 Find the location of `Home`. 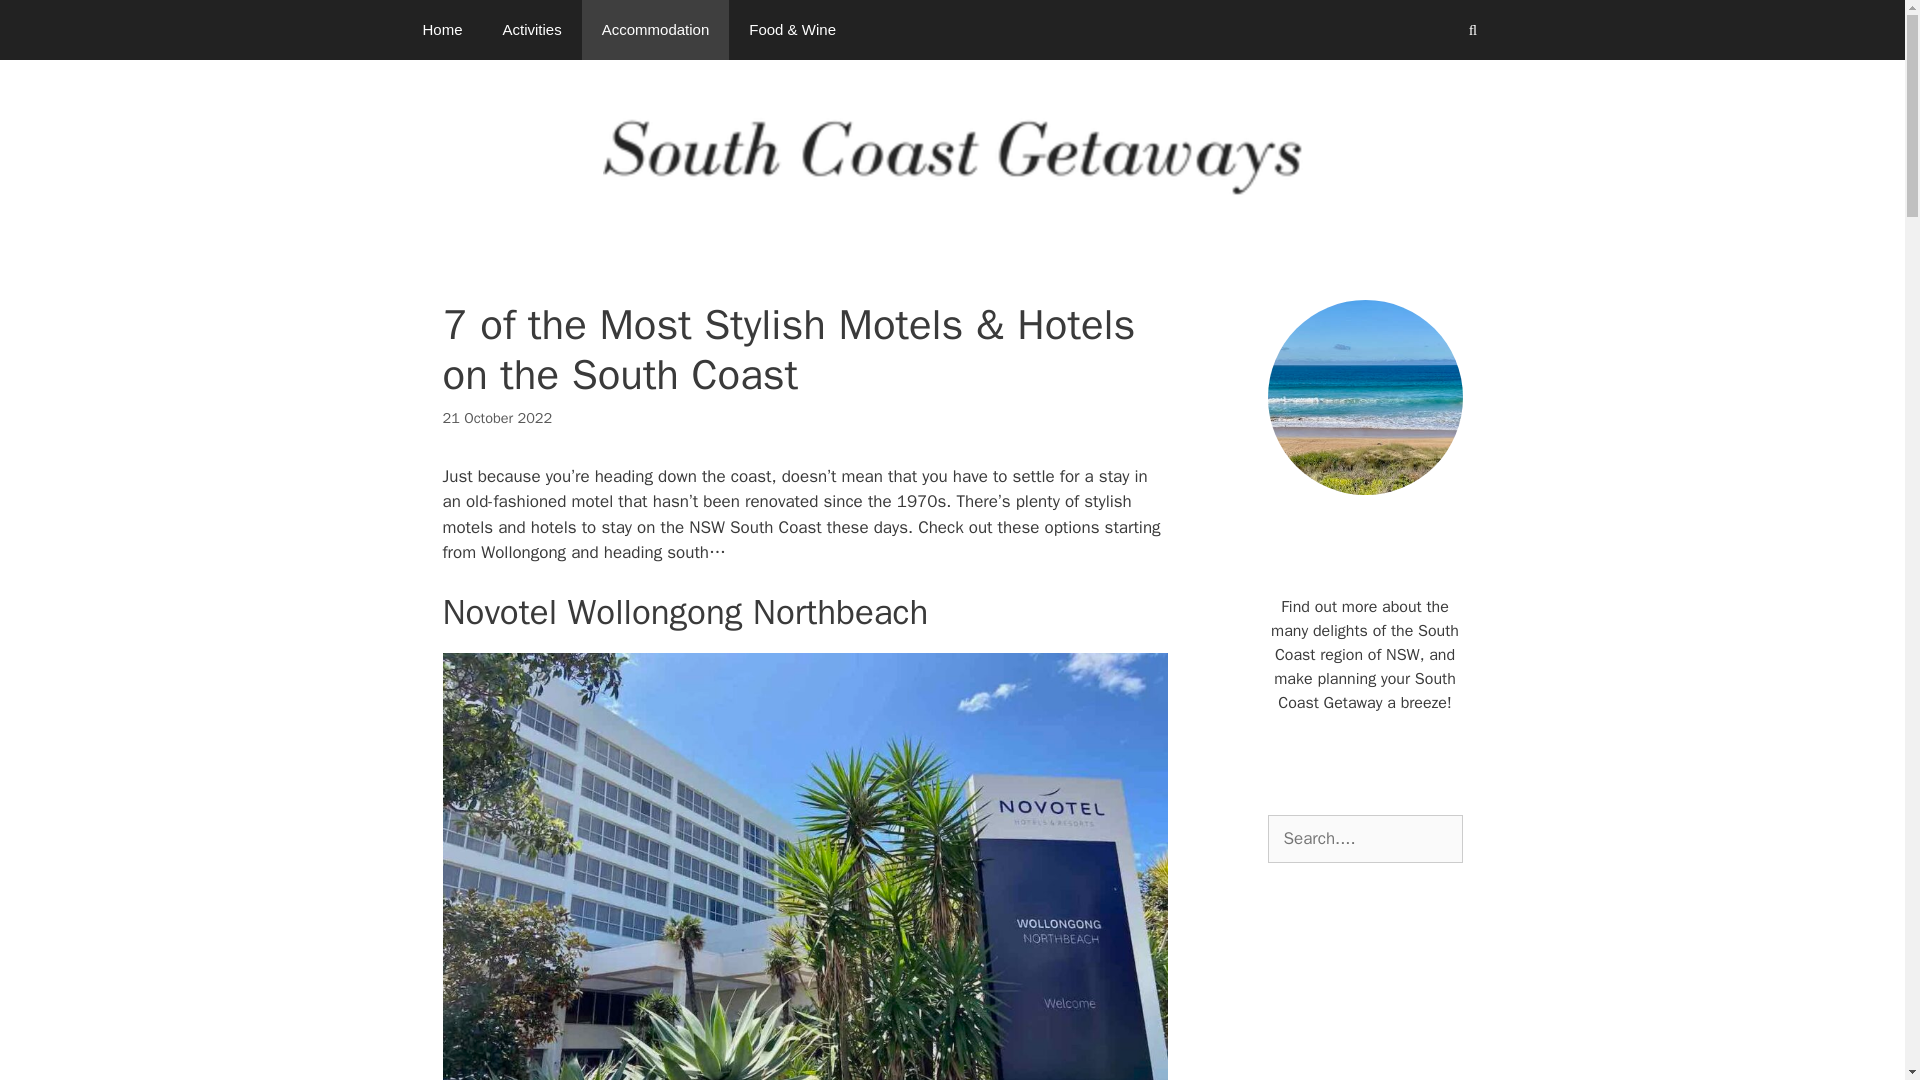

Home is located at coordinates (441, 30).